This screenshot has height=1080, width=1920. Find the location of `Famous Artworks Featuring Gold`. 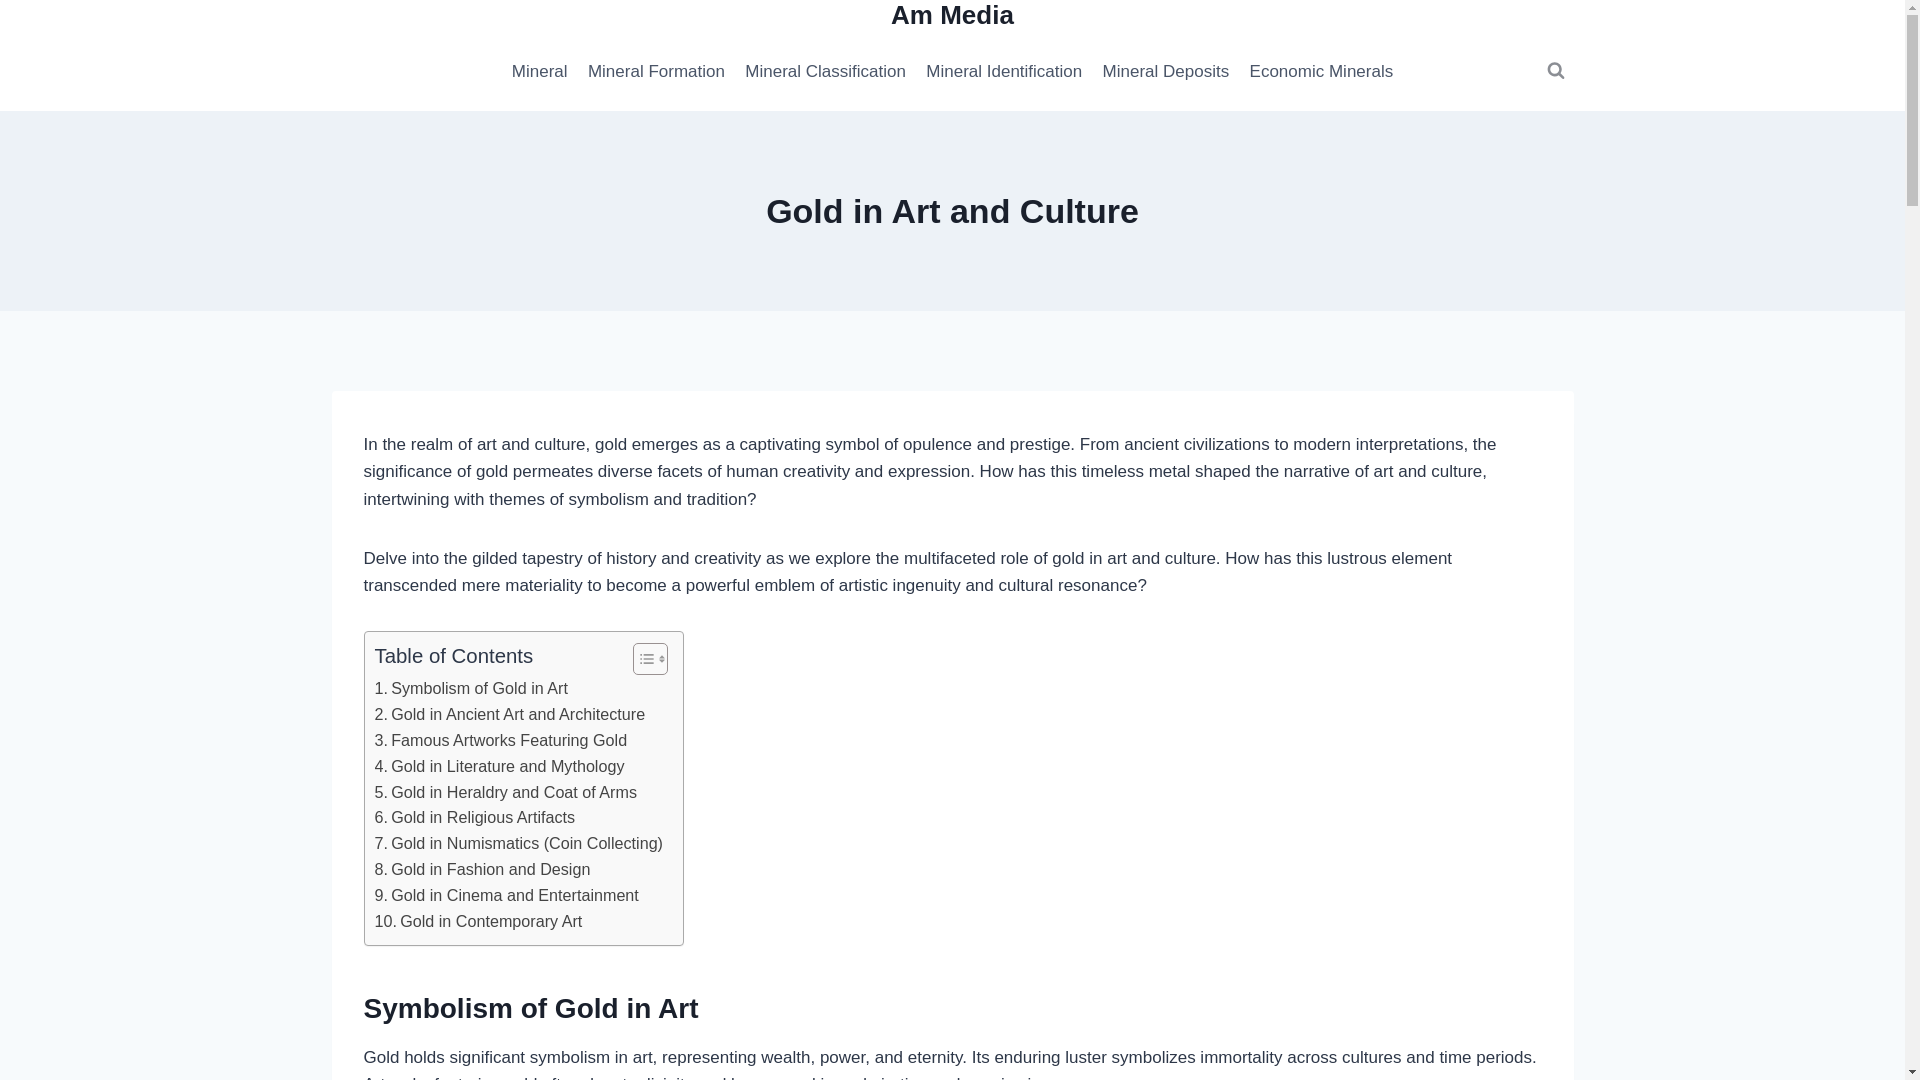

Famous Artworks Featuring Gold is located at coordinates (500, 740).